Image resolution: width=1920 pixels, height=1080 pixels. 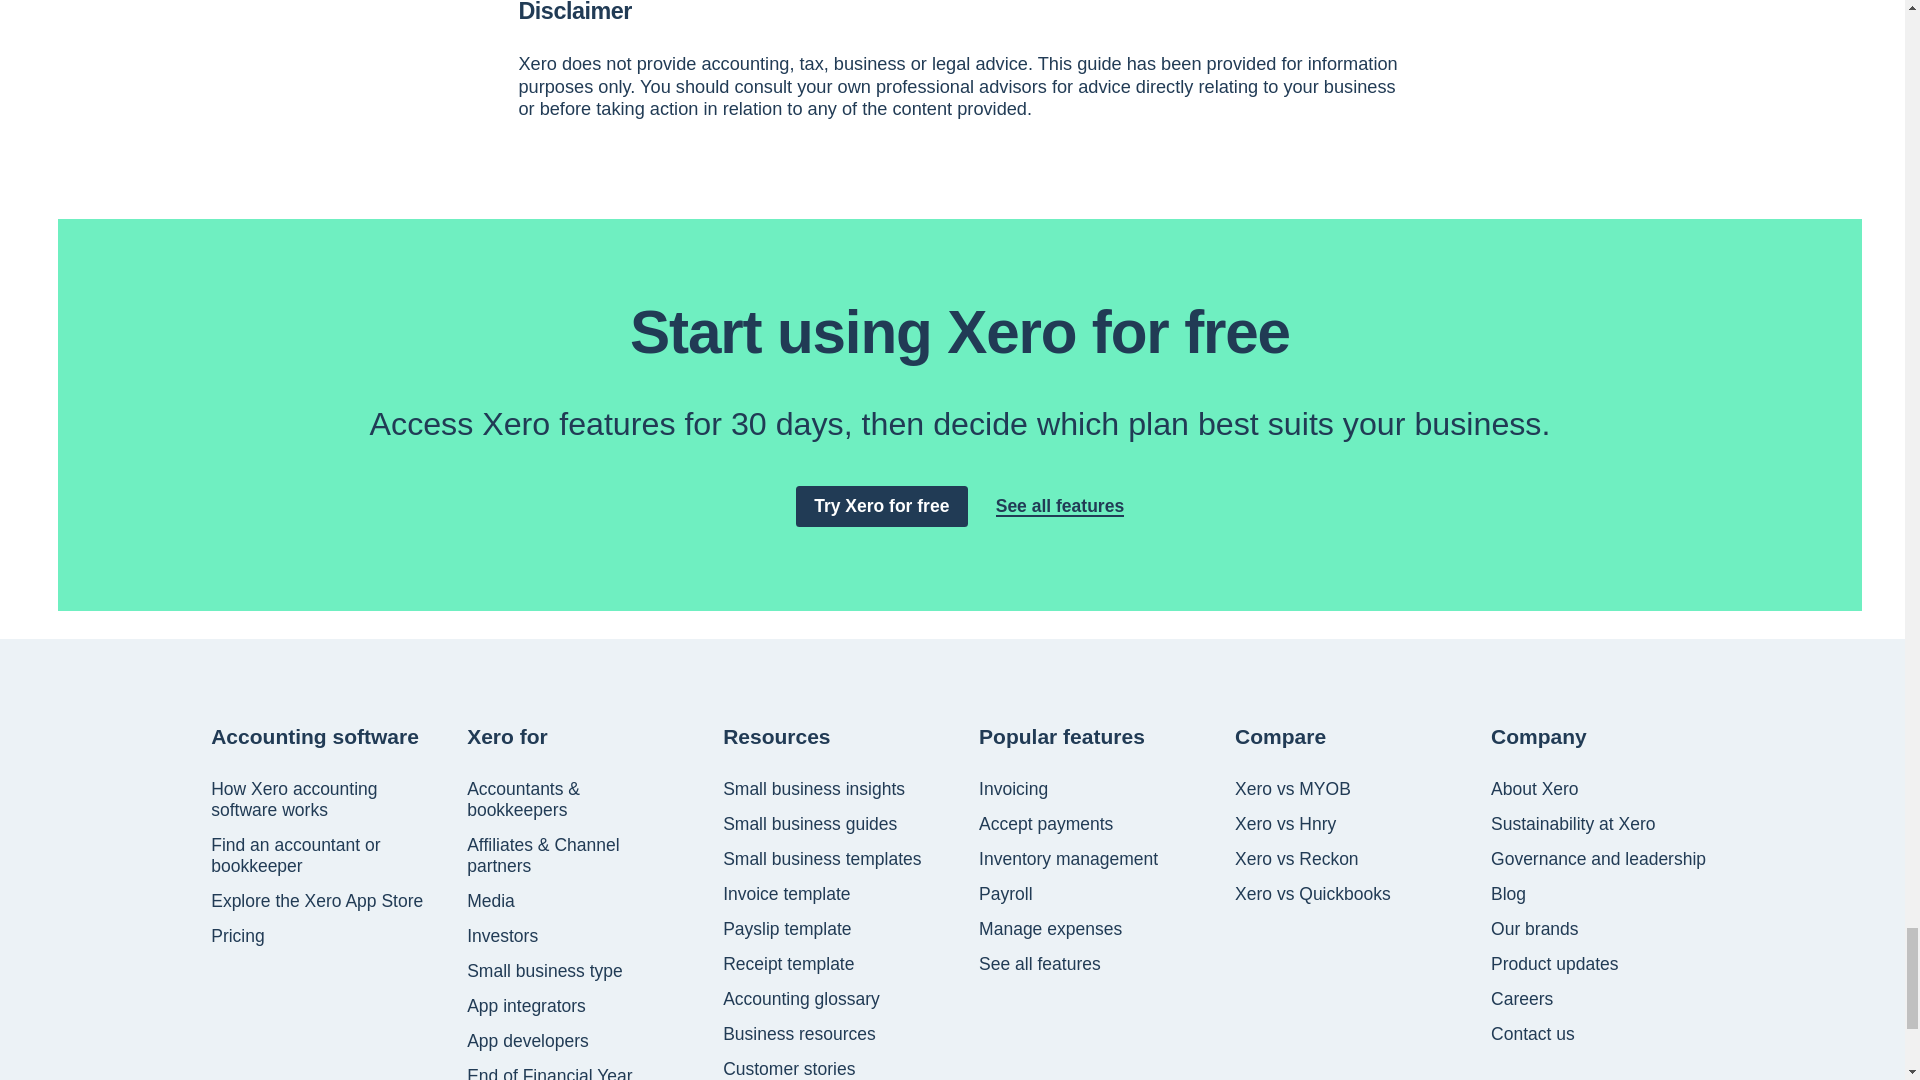 What do you see at coordinates (528, 1041) in the screenshot?
I see `App developers` at bounding box center [528, 1041].